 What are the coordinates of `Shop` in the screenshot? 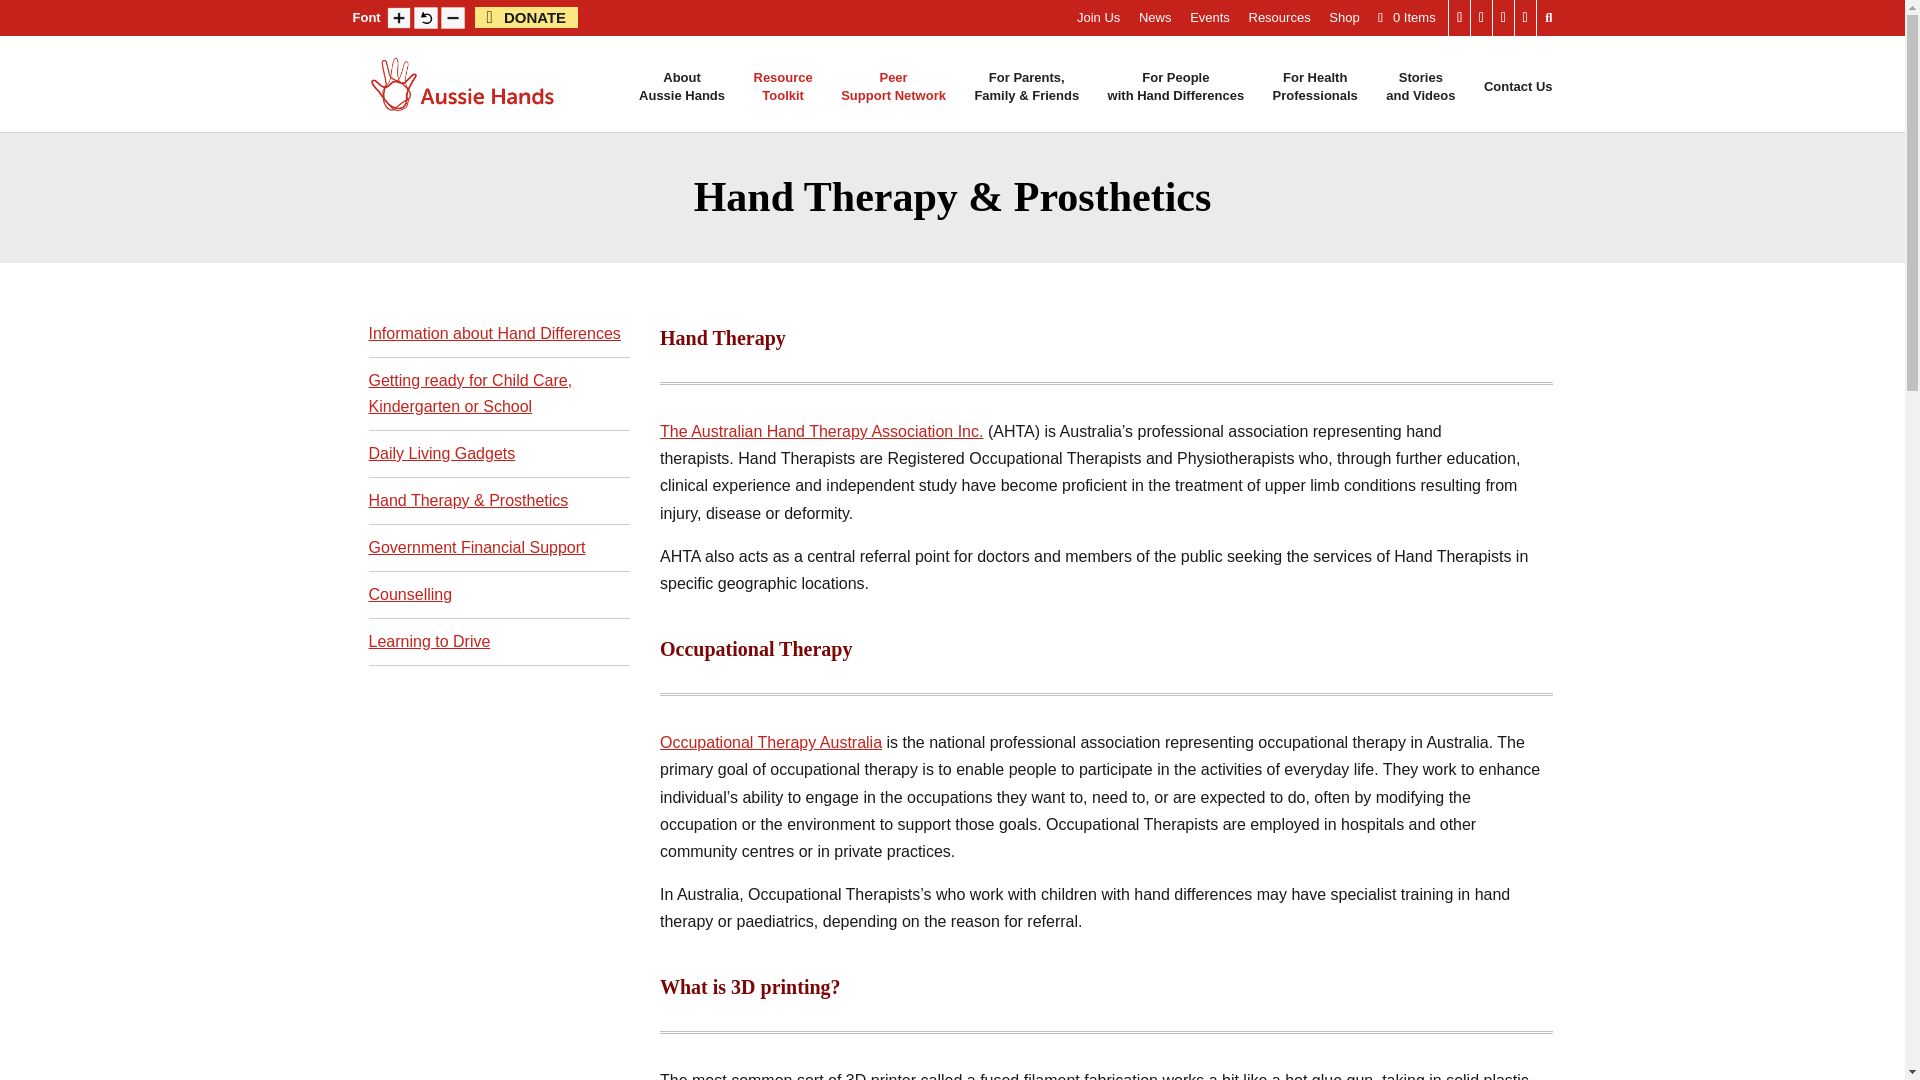 It's located at (1278, 22).